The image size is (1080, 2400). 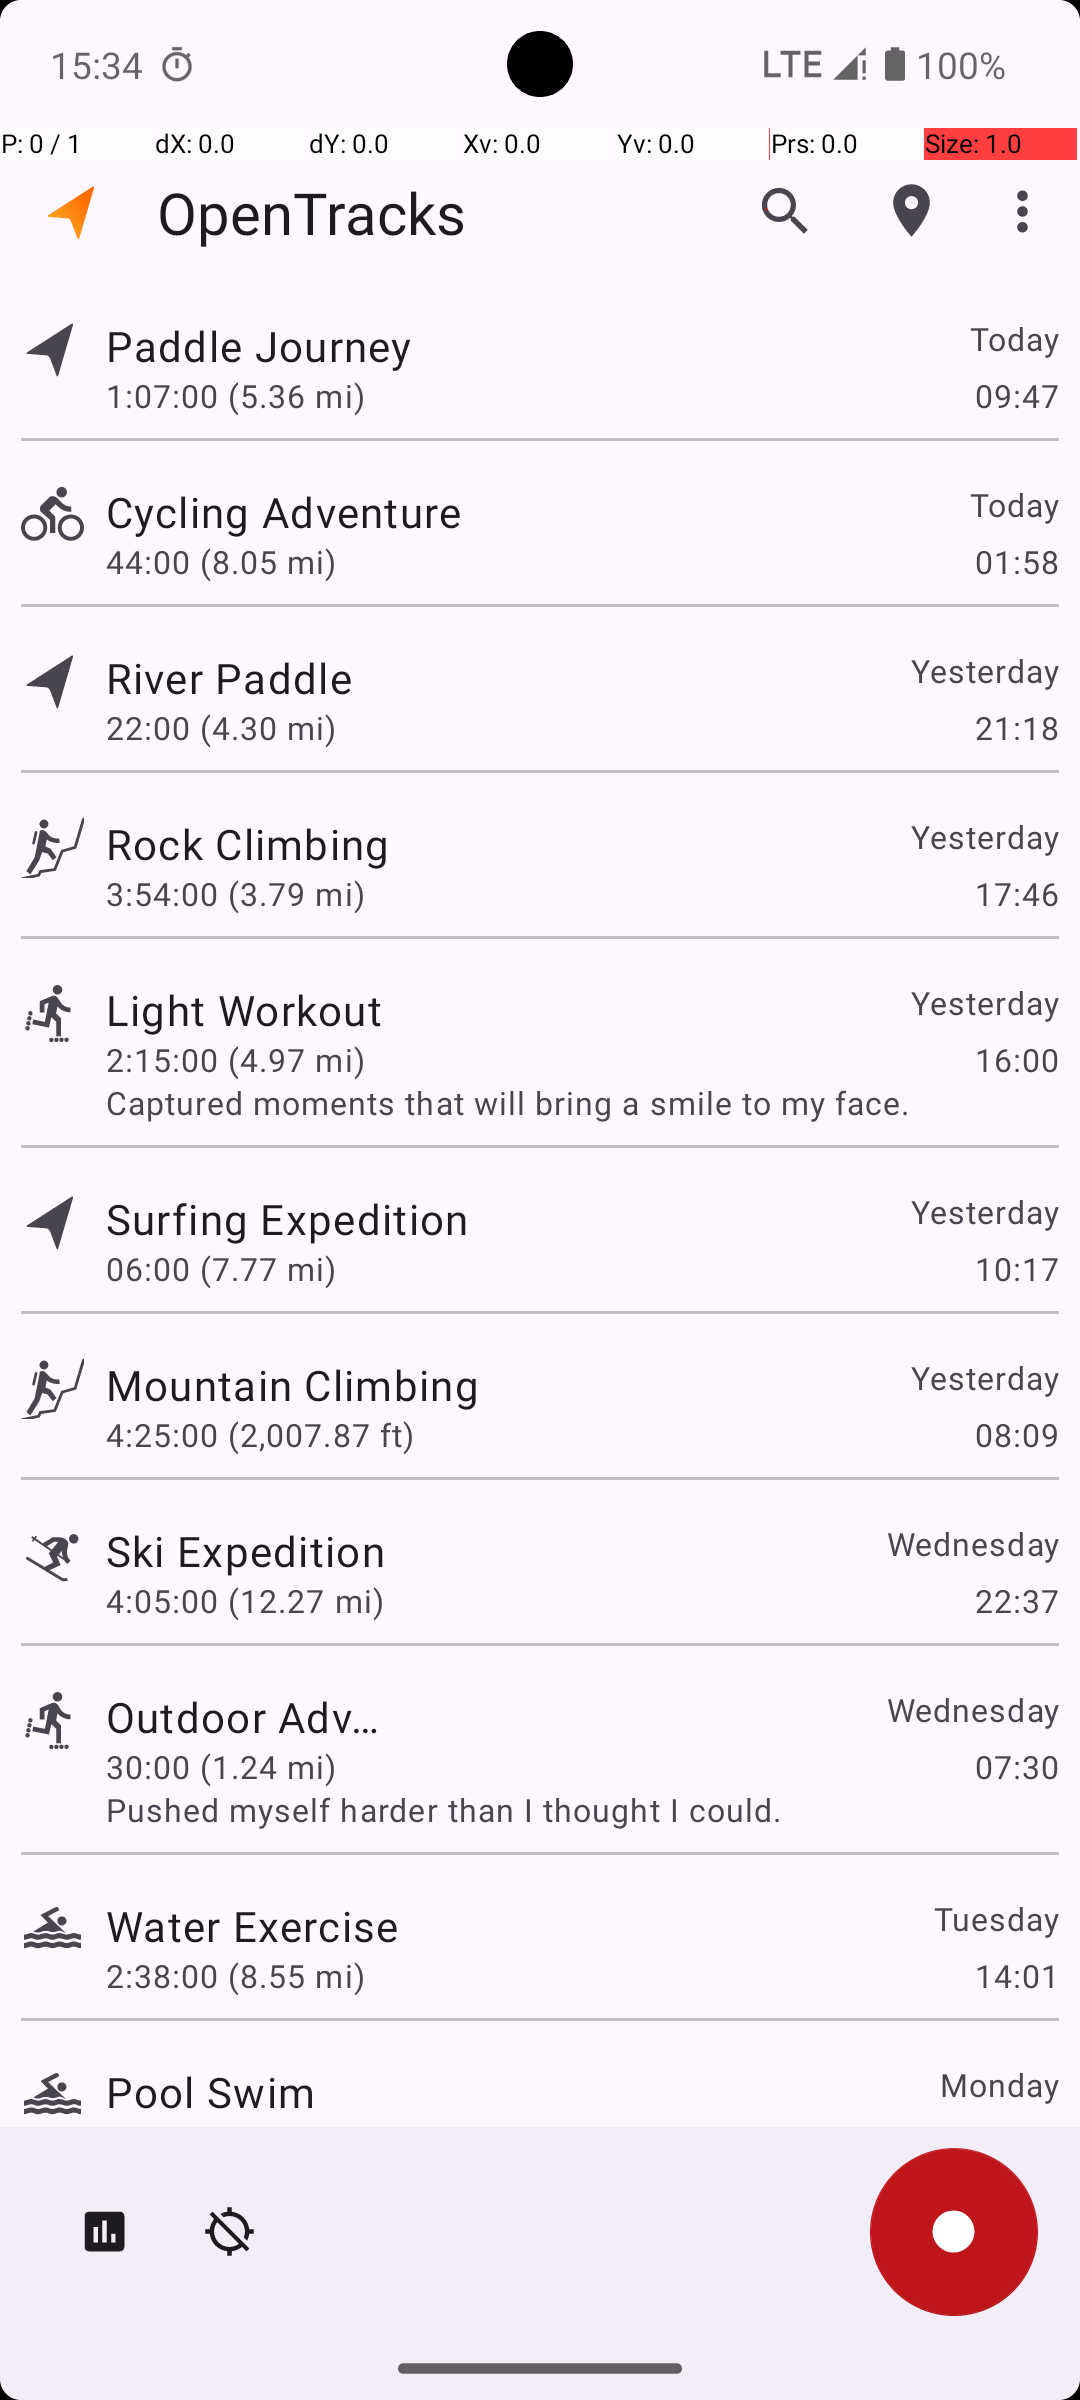 I want to click on Water Exercise, so click(x=252, y=1926).